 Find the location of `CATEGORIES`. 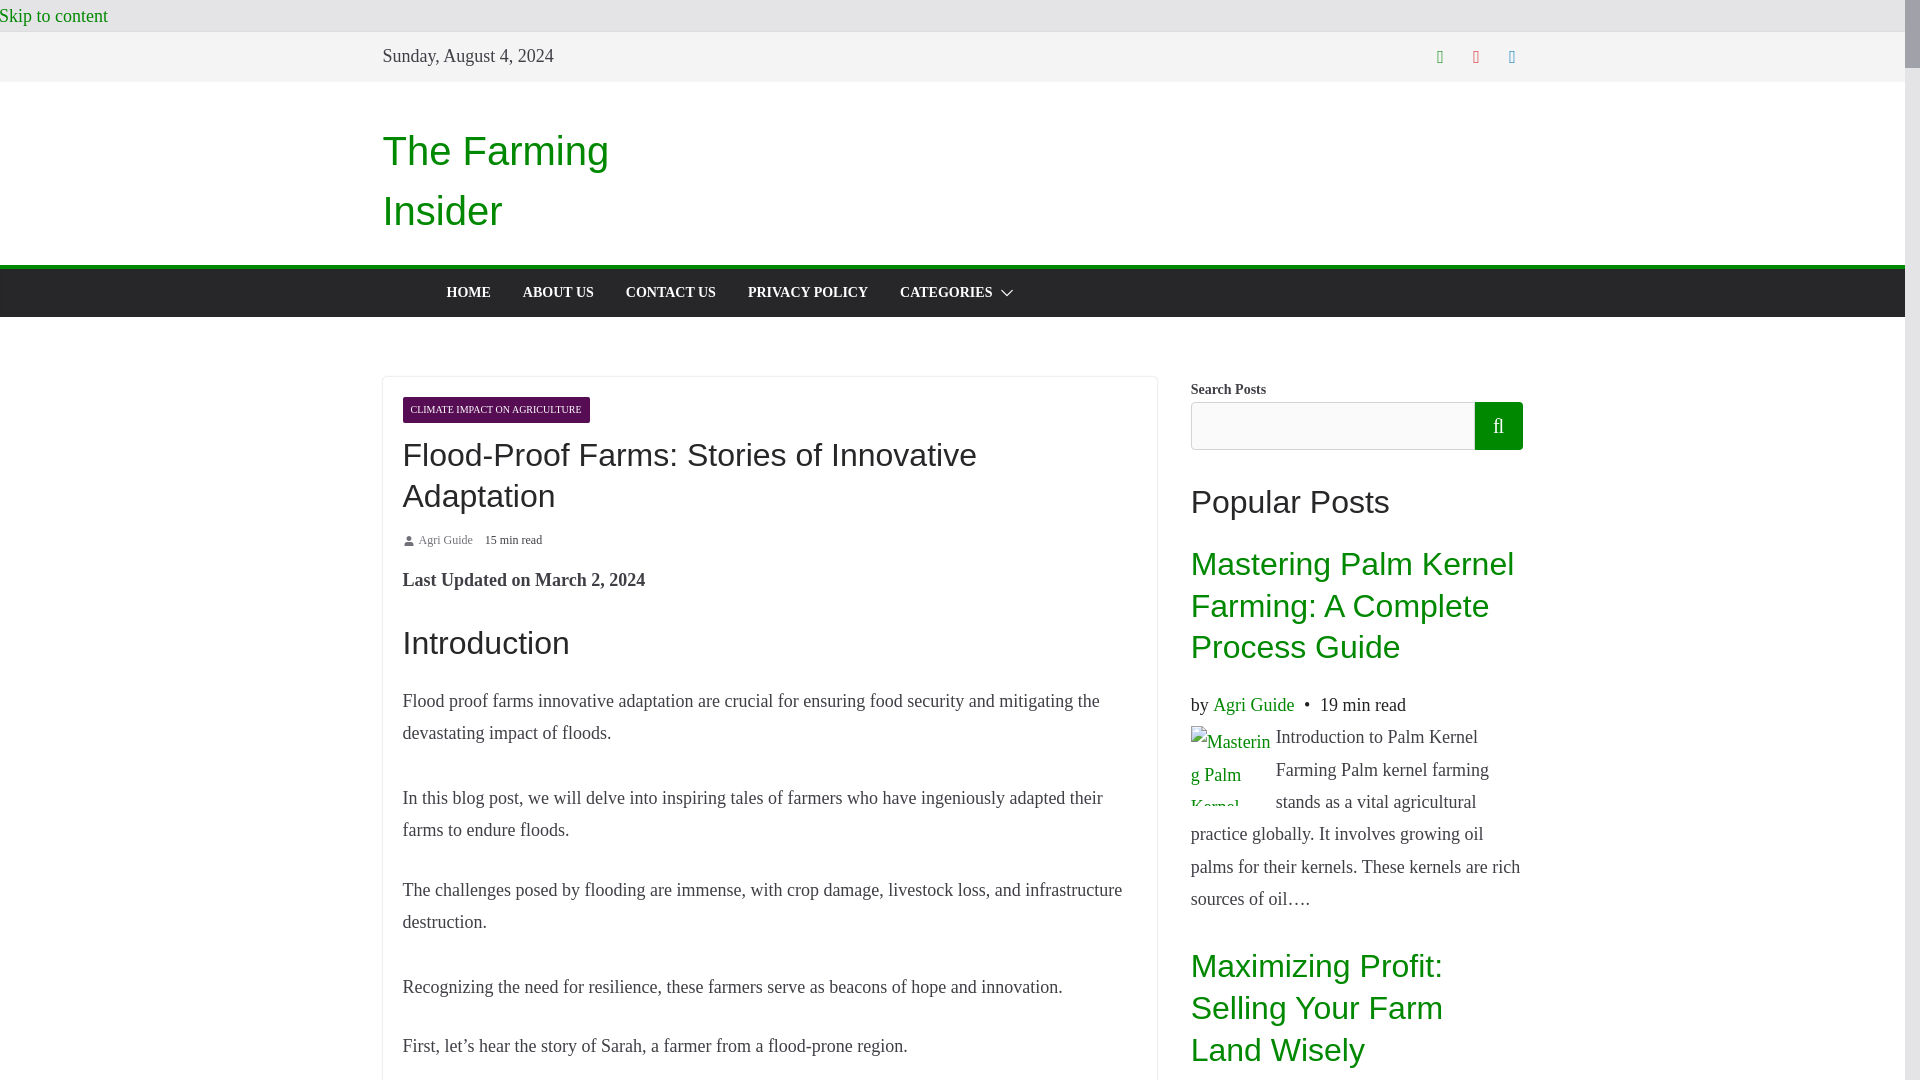

CATEGORIES is located at coordinates (946, 292).